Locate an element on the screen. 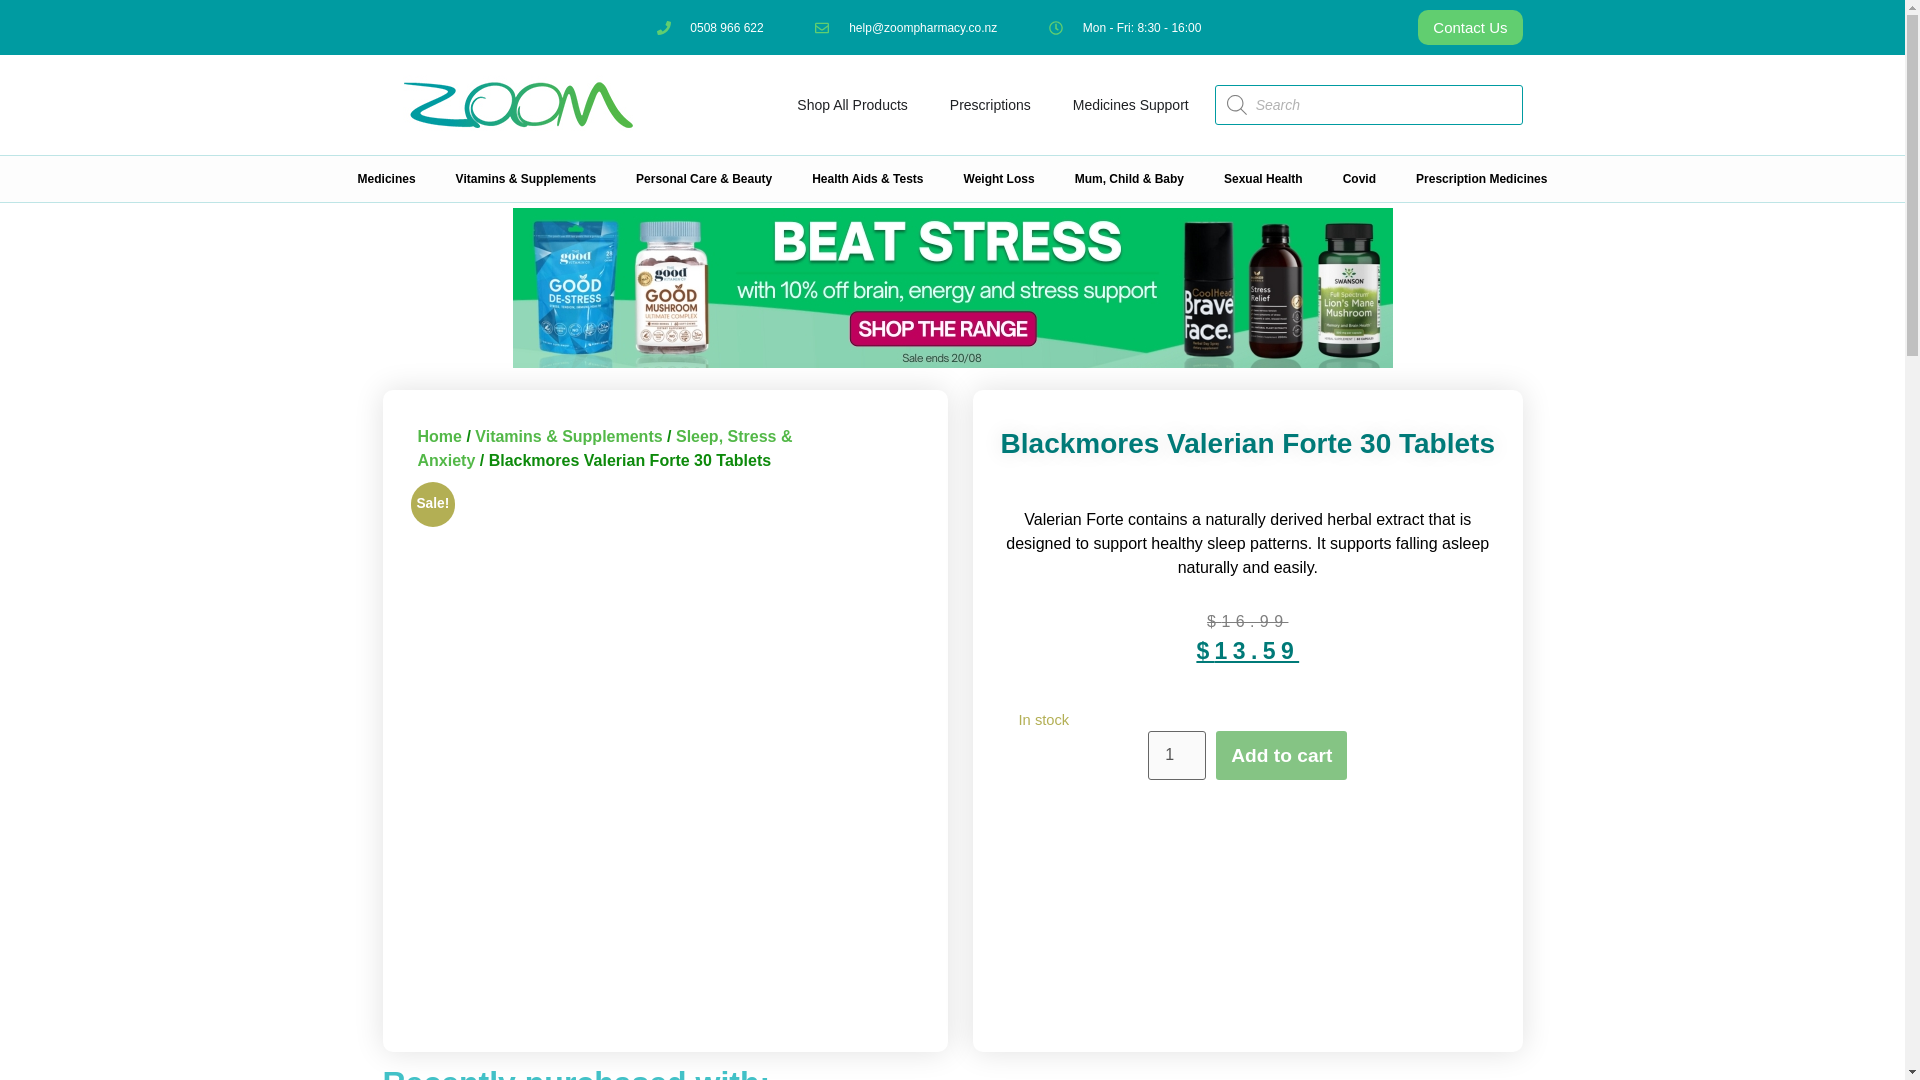 This screenshot has width=1920, height=1080. 0508 966 622 is located at coordinates (709, 26).